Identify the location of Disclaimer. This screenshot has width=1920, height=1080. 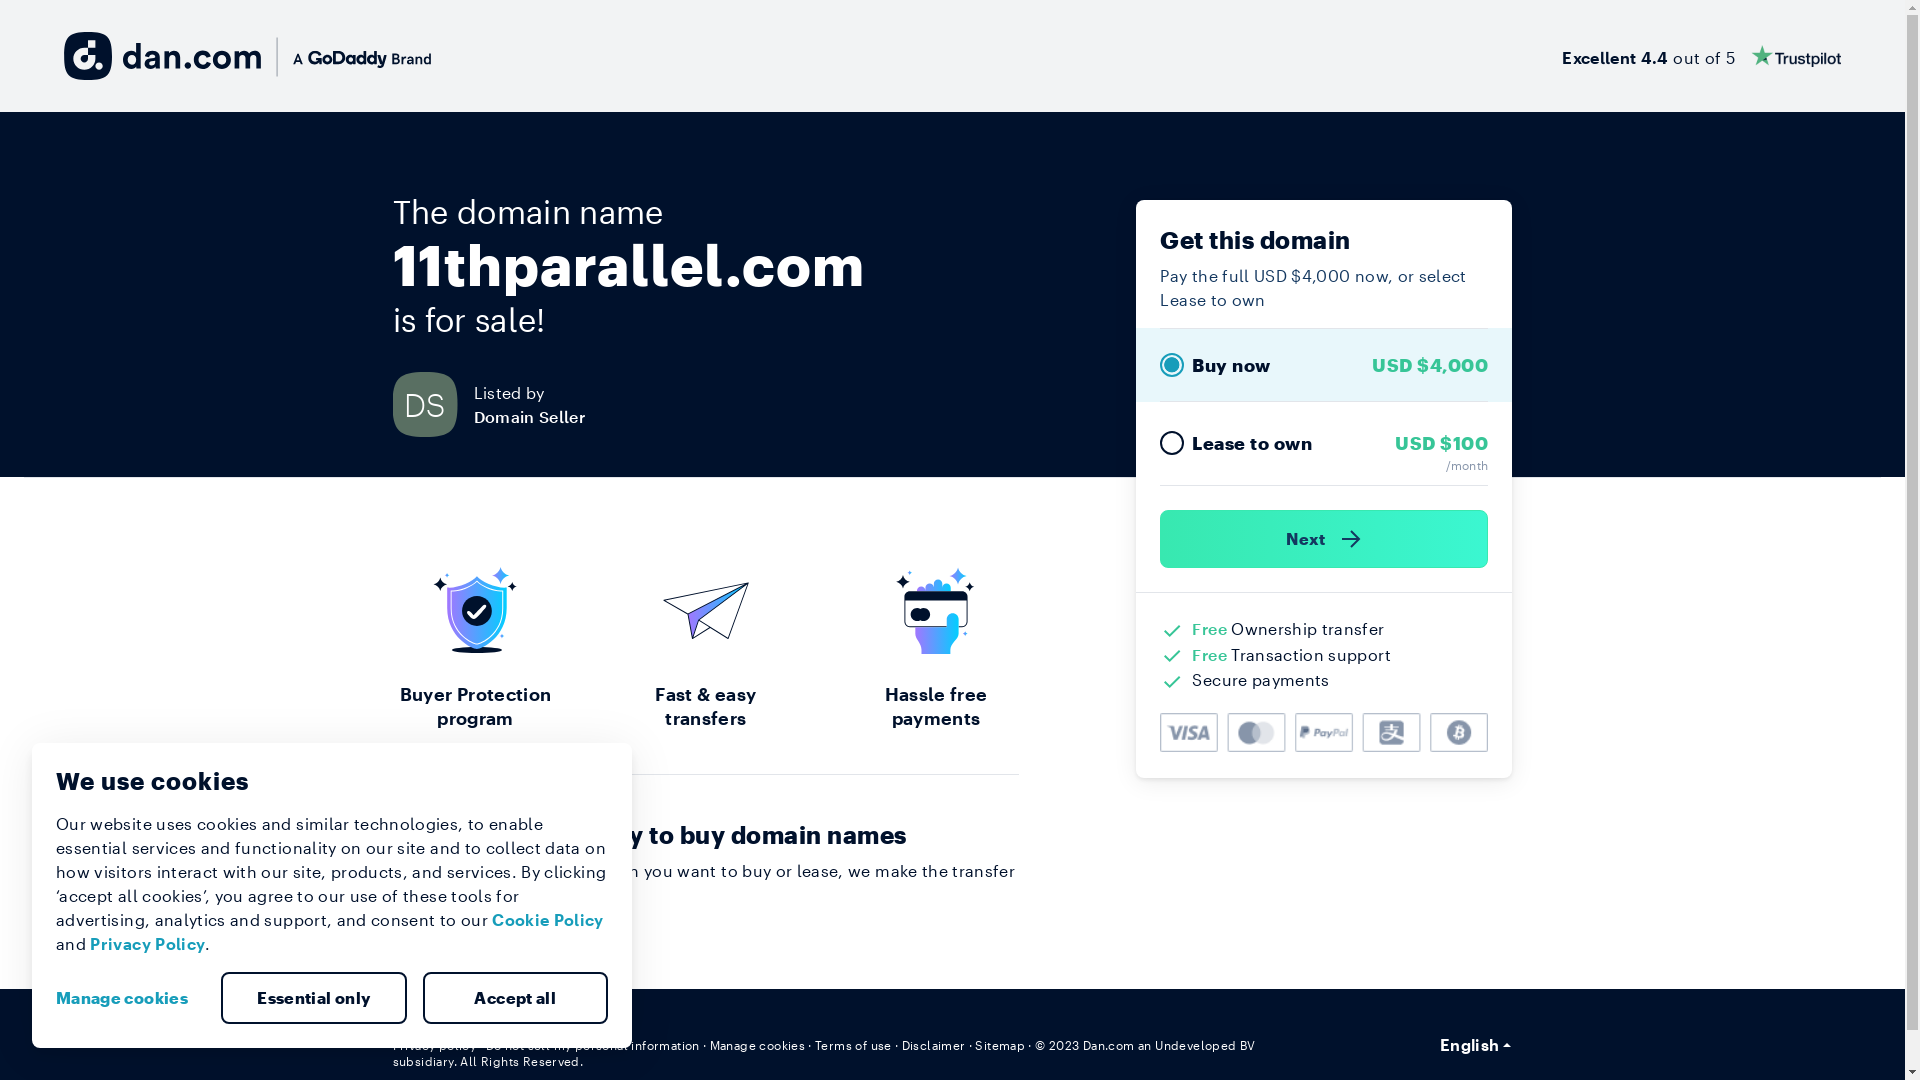
(934, 1045).